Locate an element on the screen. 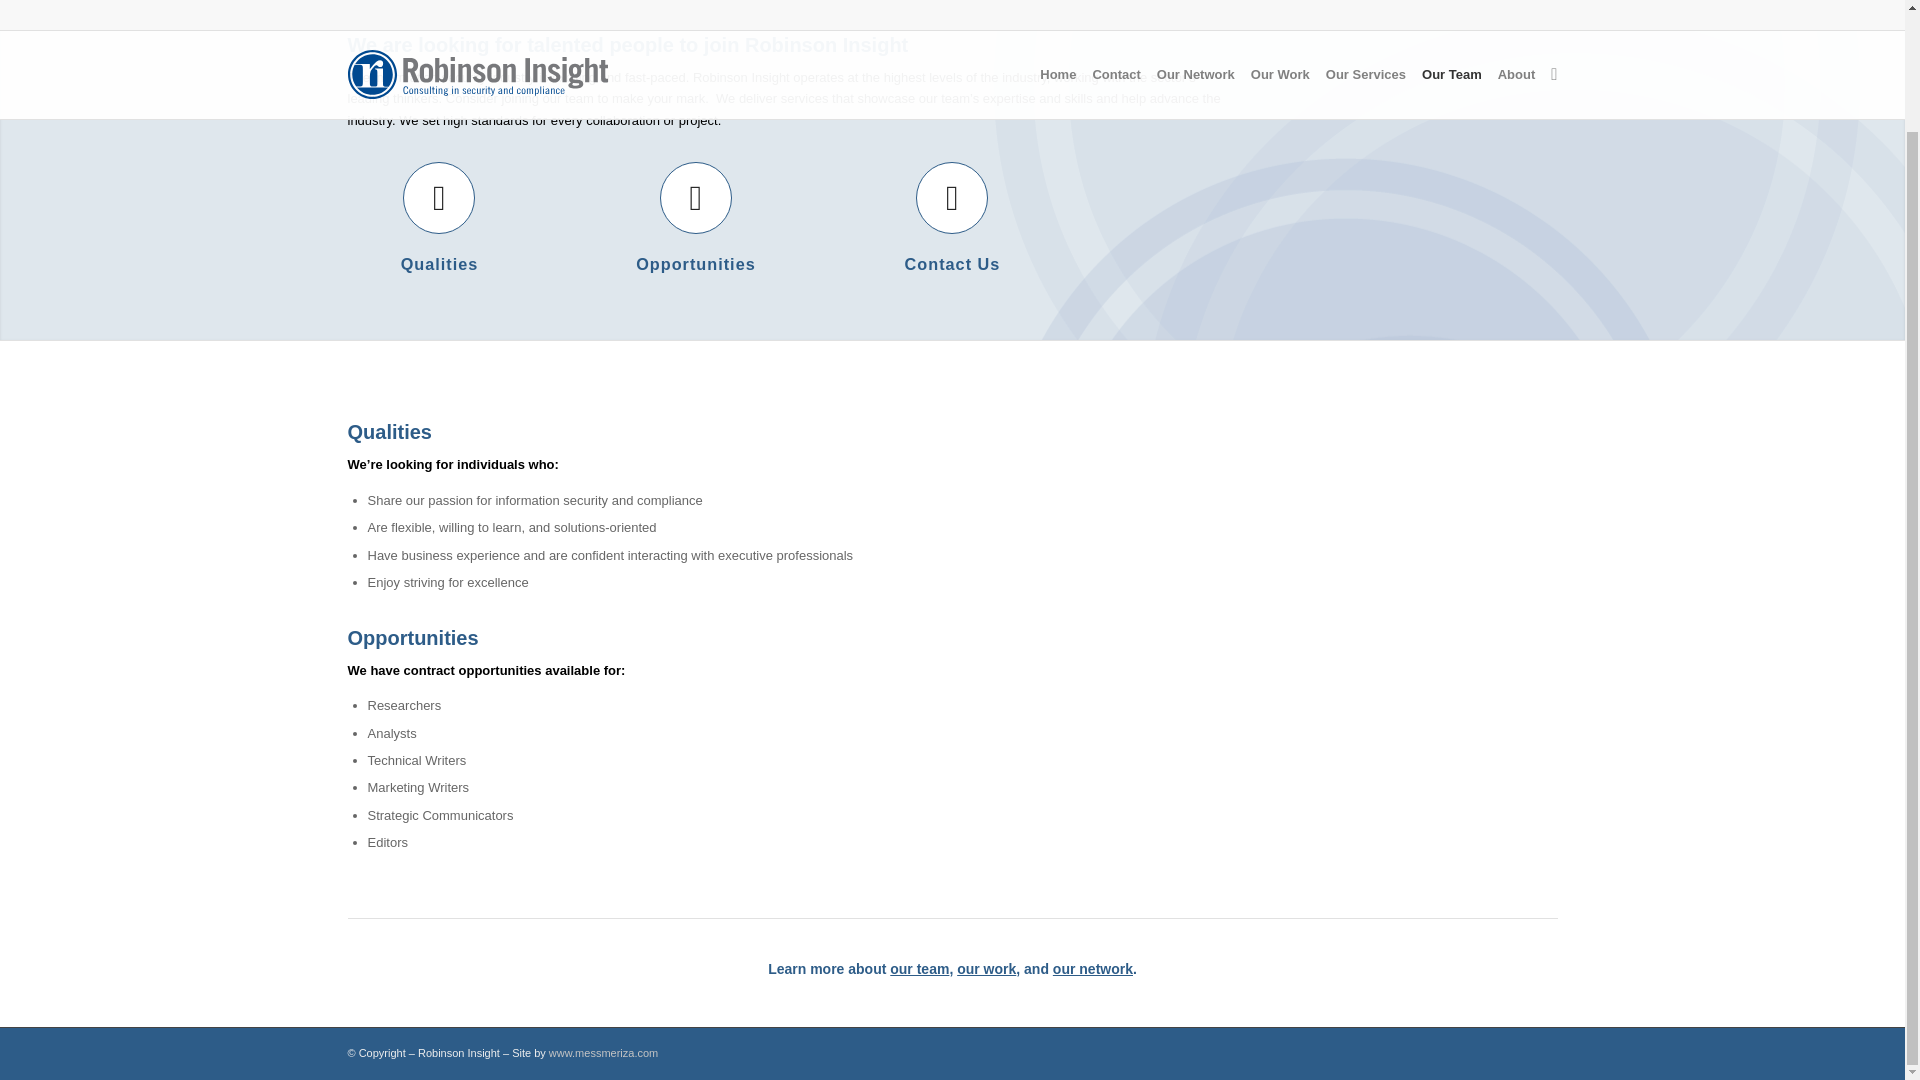  our team is located at coordinates (919, 969).